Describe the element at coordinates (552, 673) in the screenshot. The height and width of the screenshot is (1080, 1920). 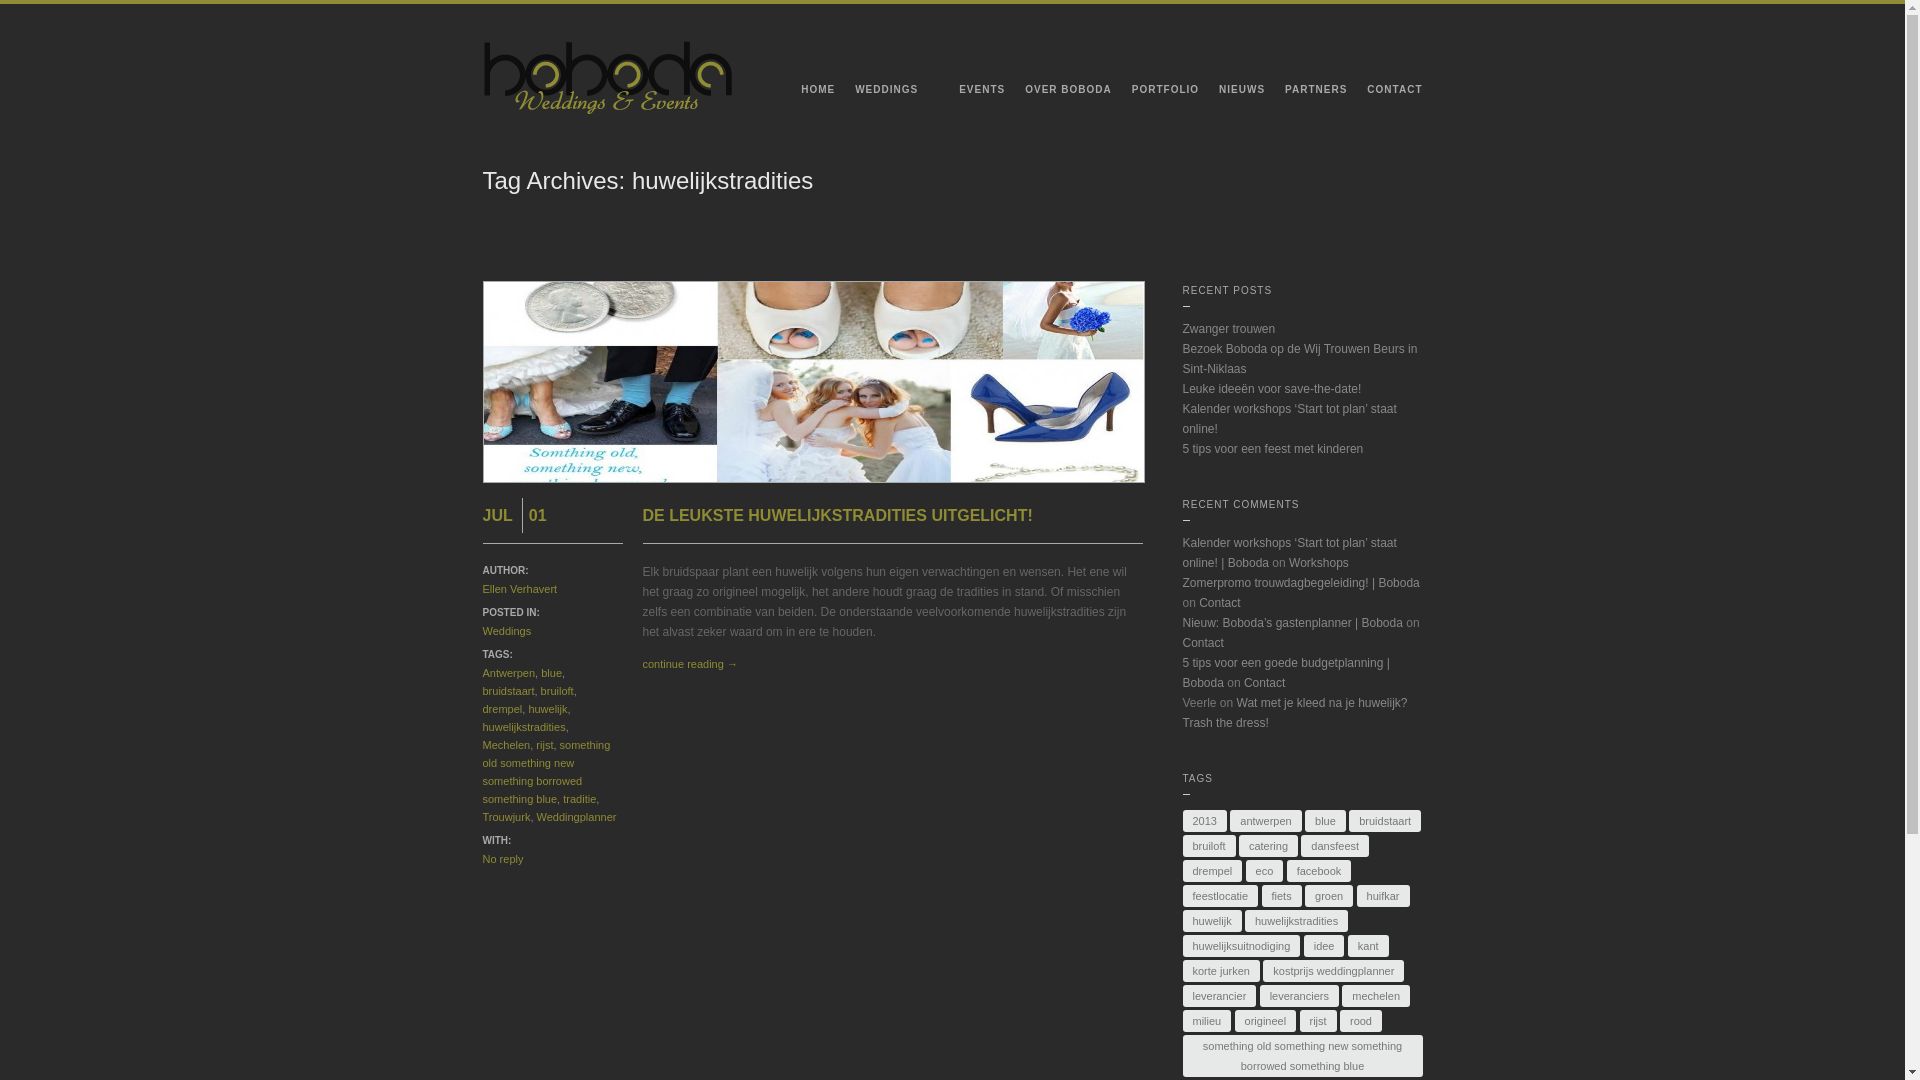
I see `blue` at that location.